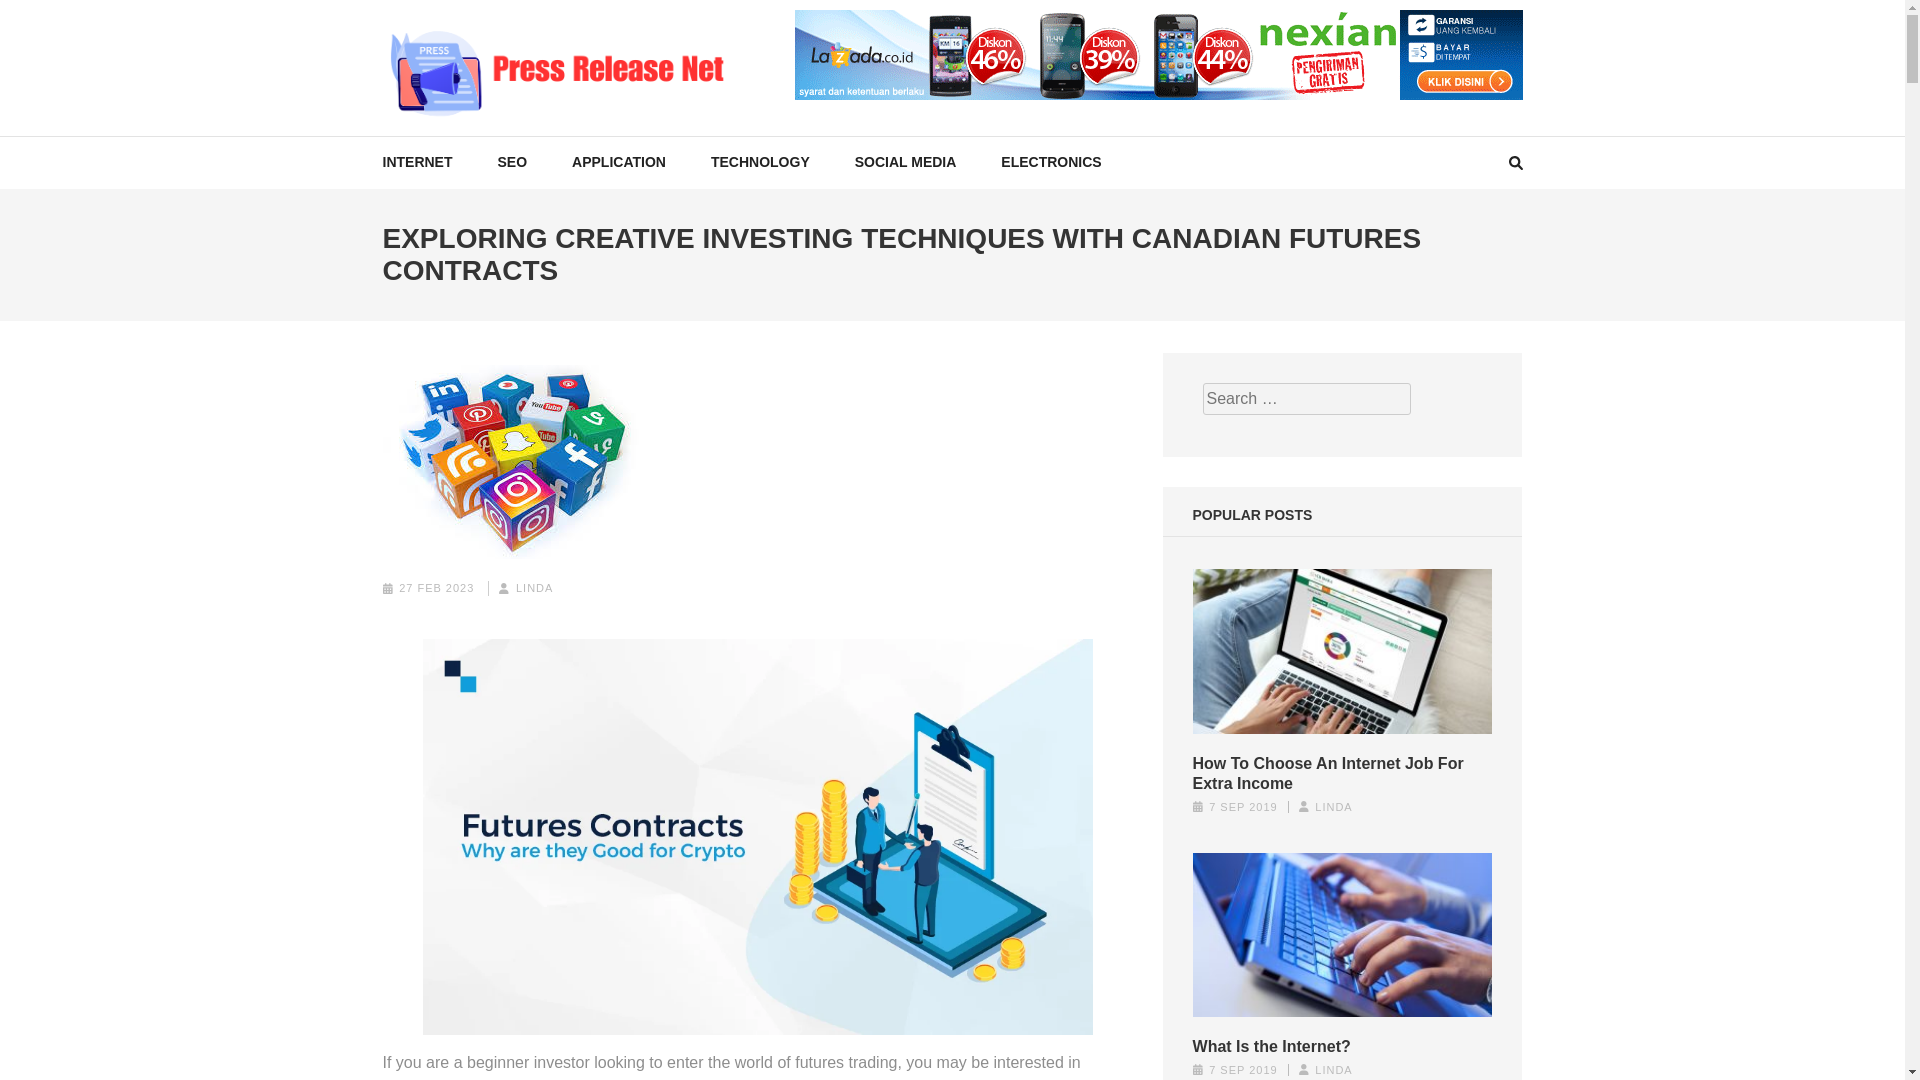  What do you see at coordinates (416, 162) in the screenshot?
I see `INTERNET` at bounding box center [416, 162].